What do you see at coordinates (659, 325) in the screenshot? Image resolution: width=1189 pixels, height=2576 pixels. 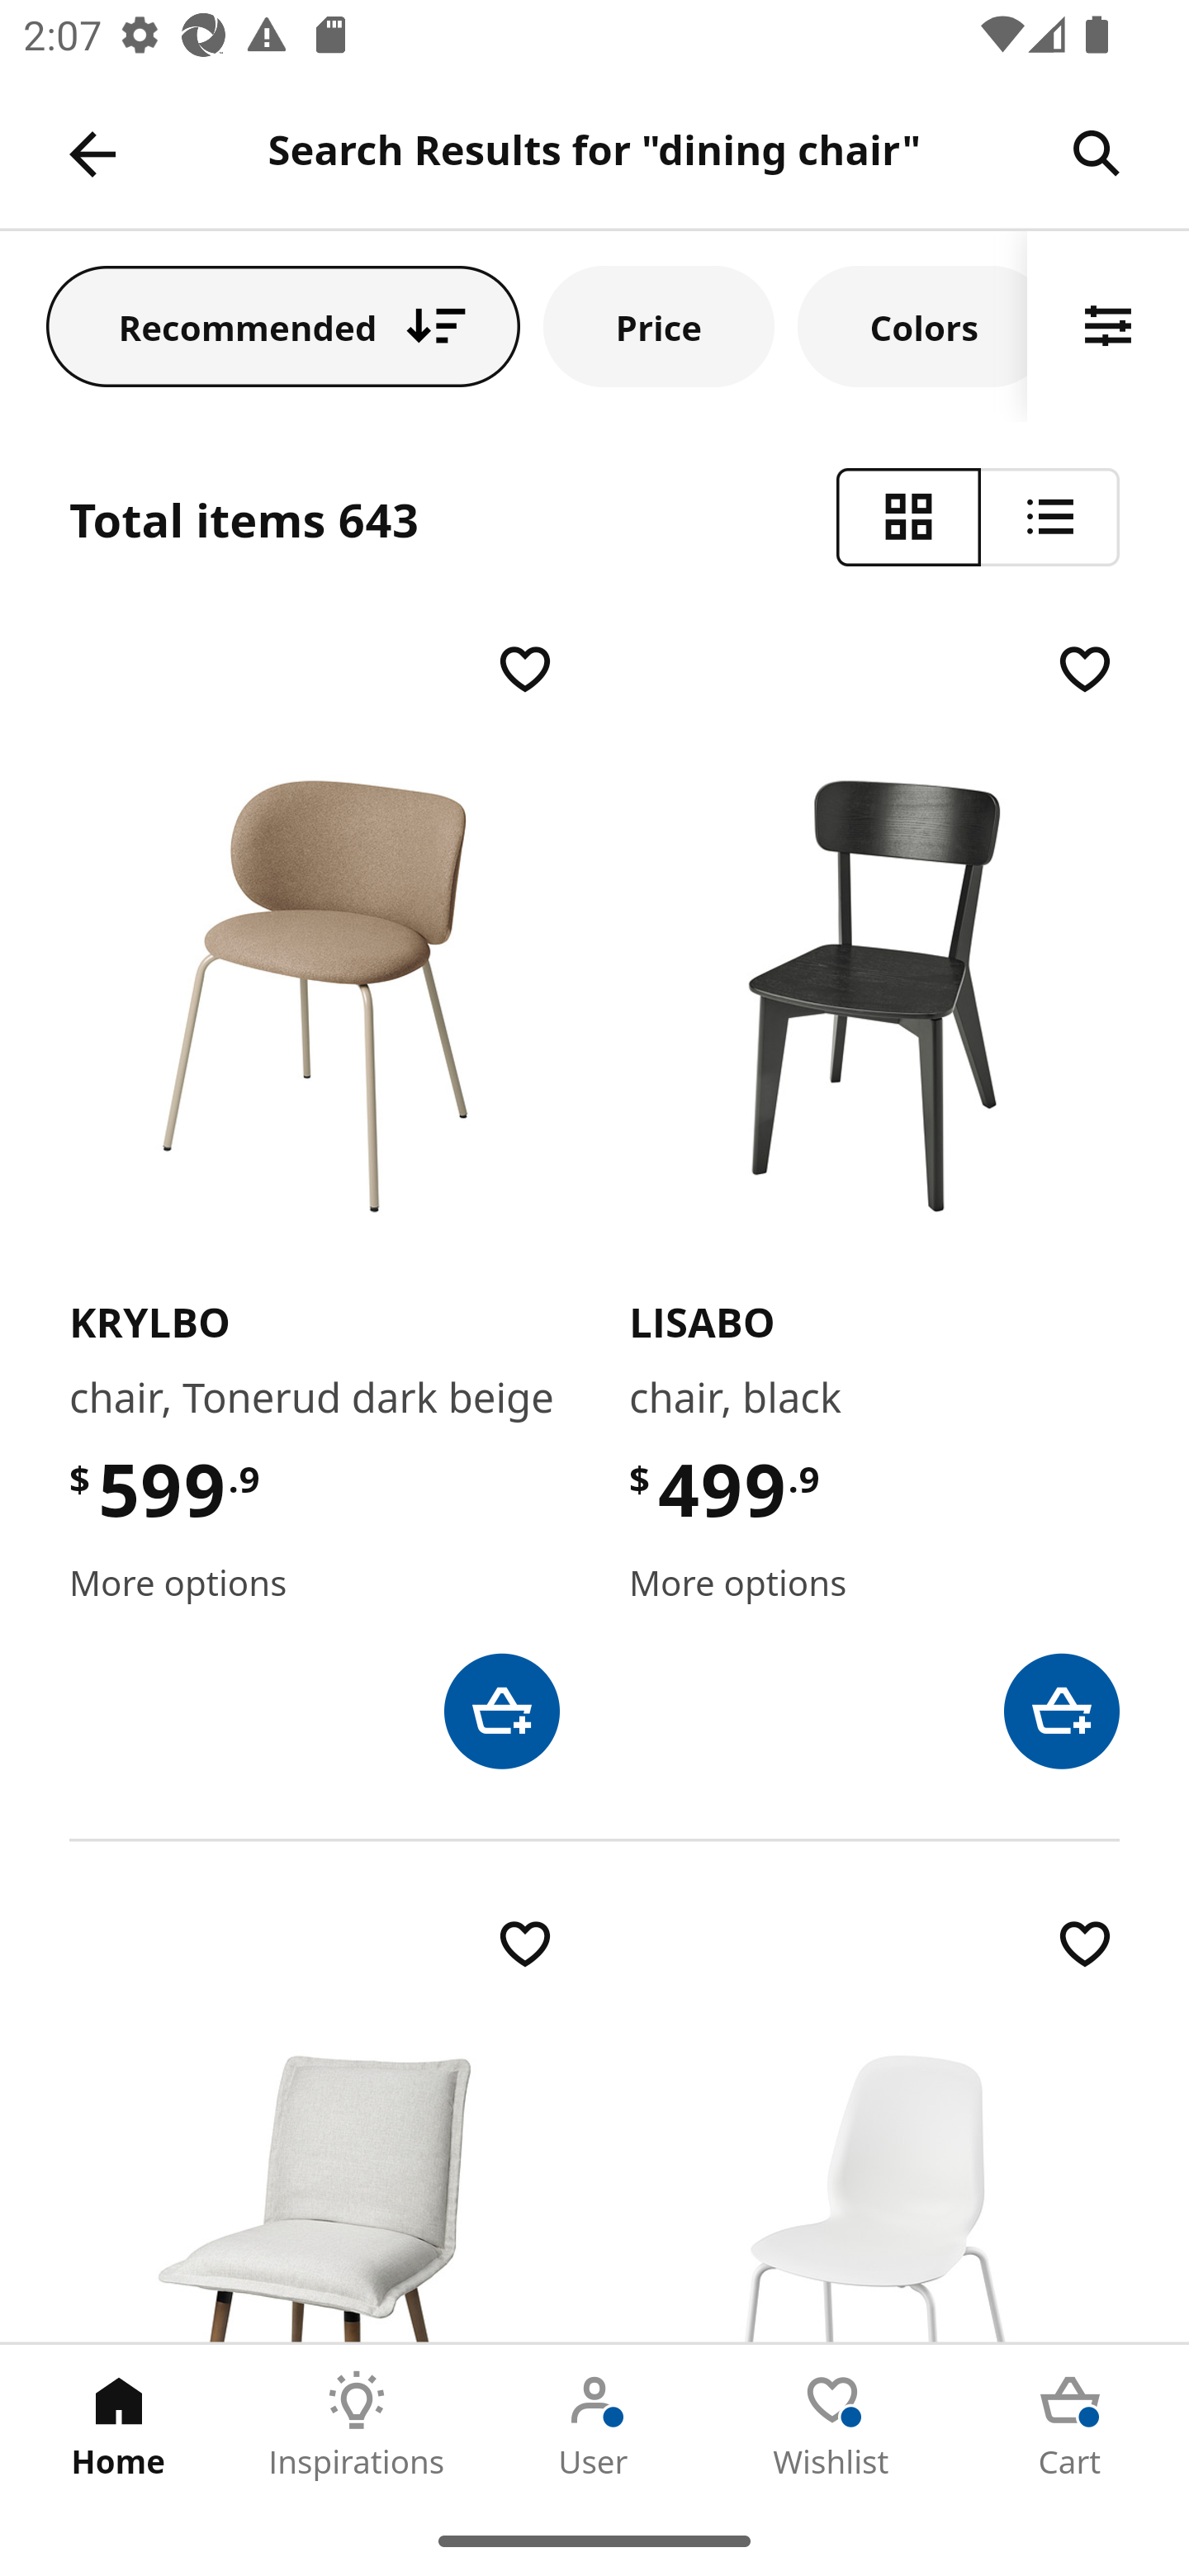 I see `Price` at bounding box center [659, 325].